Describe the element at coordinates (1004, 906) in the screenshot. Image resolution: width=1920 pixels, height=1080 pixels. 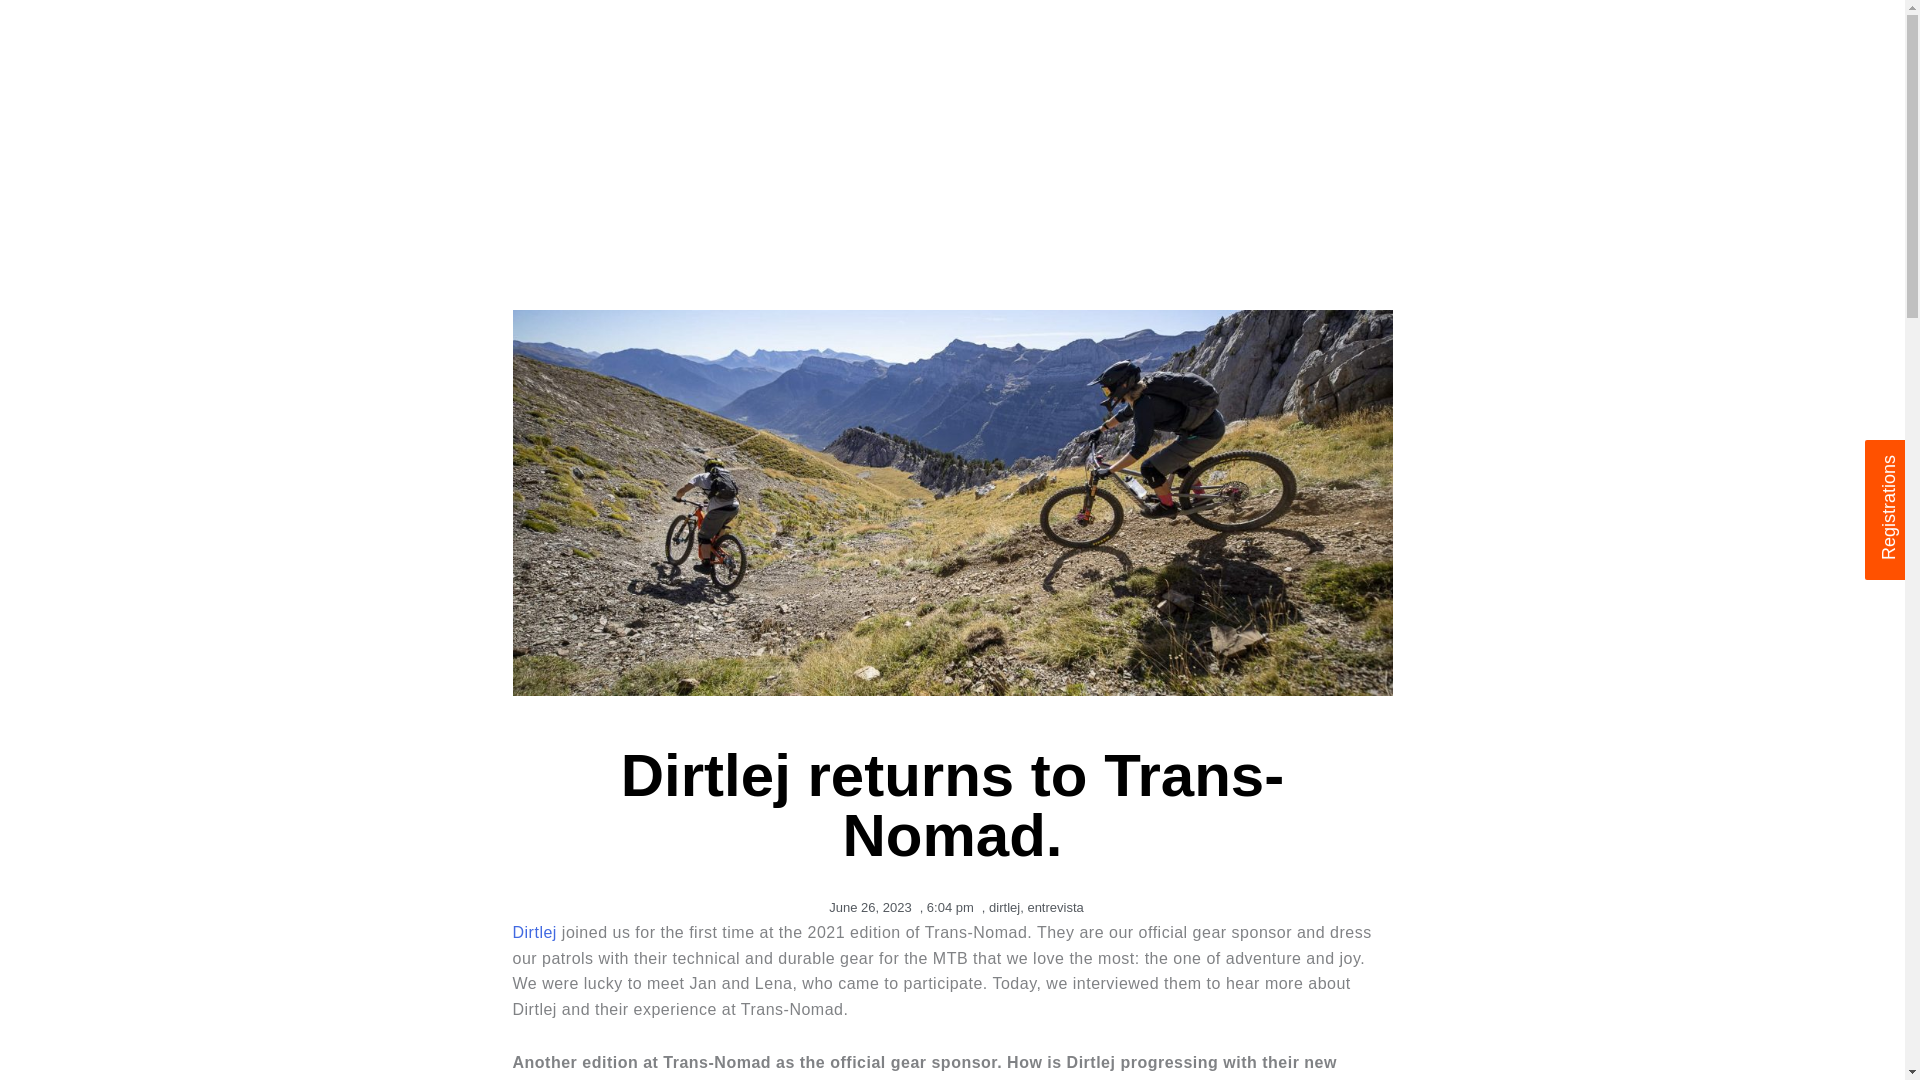
I see `dirtlej` at that location.